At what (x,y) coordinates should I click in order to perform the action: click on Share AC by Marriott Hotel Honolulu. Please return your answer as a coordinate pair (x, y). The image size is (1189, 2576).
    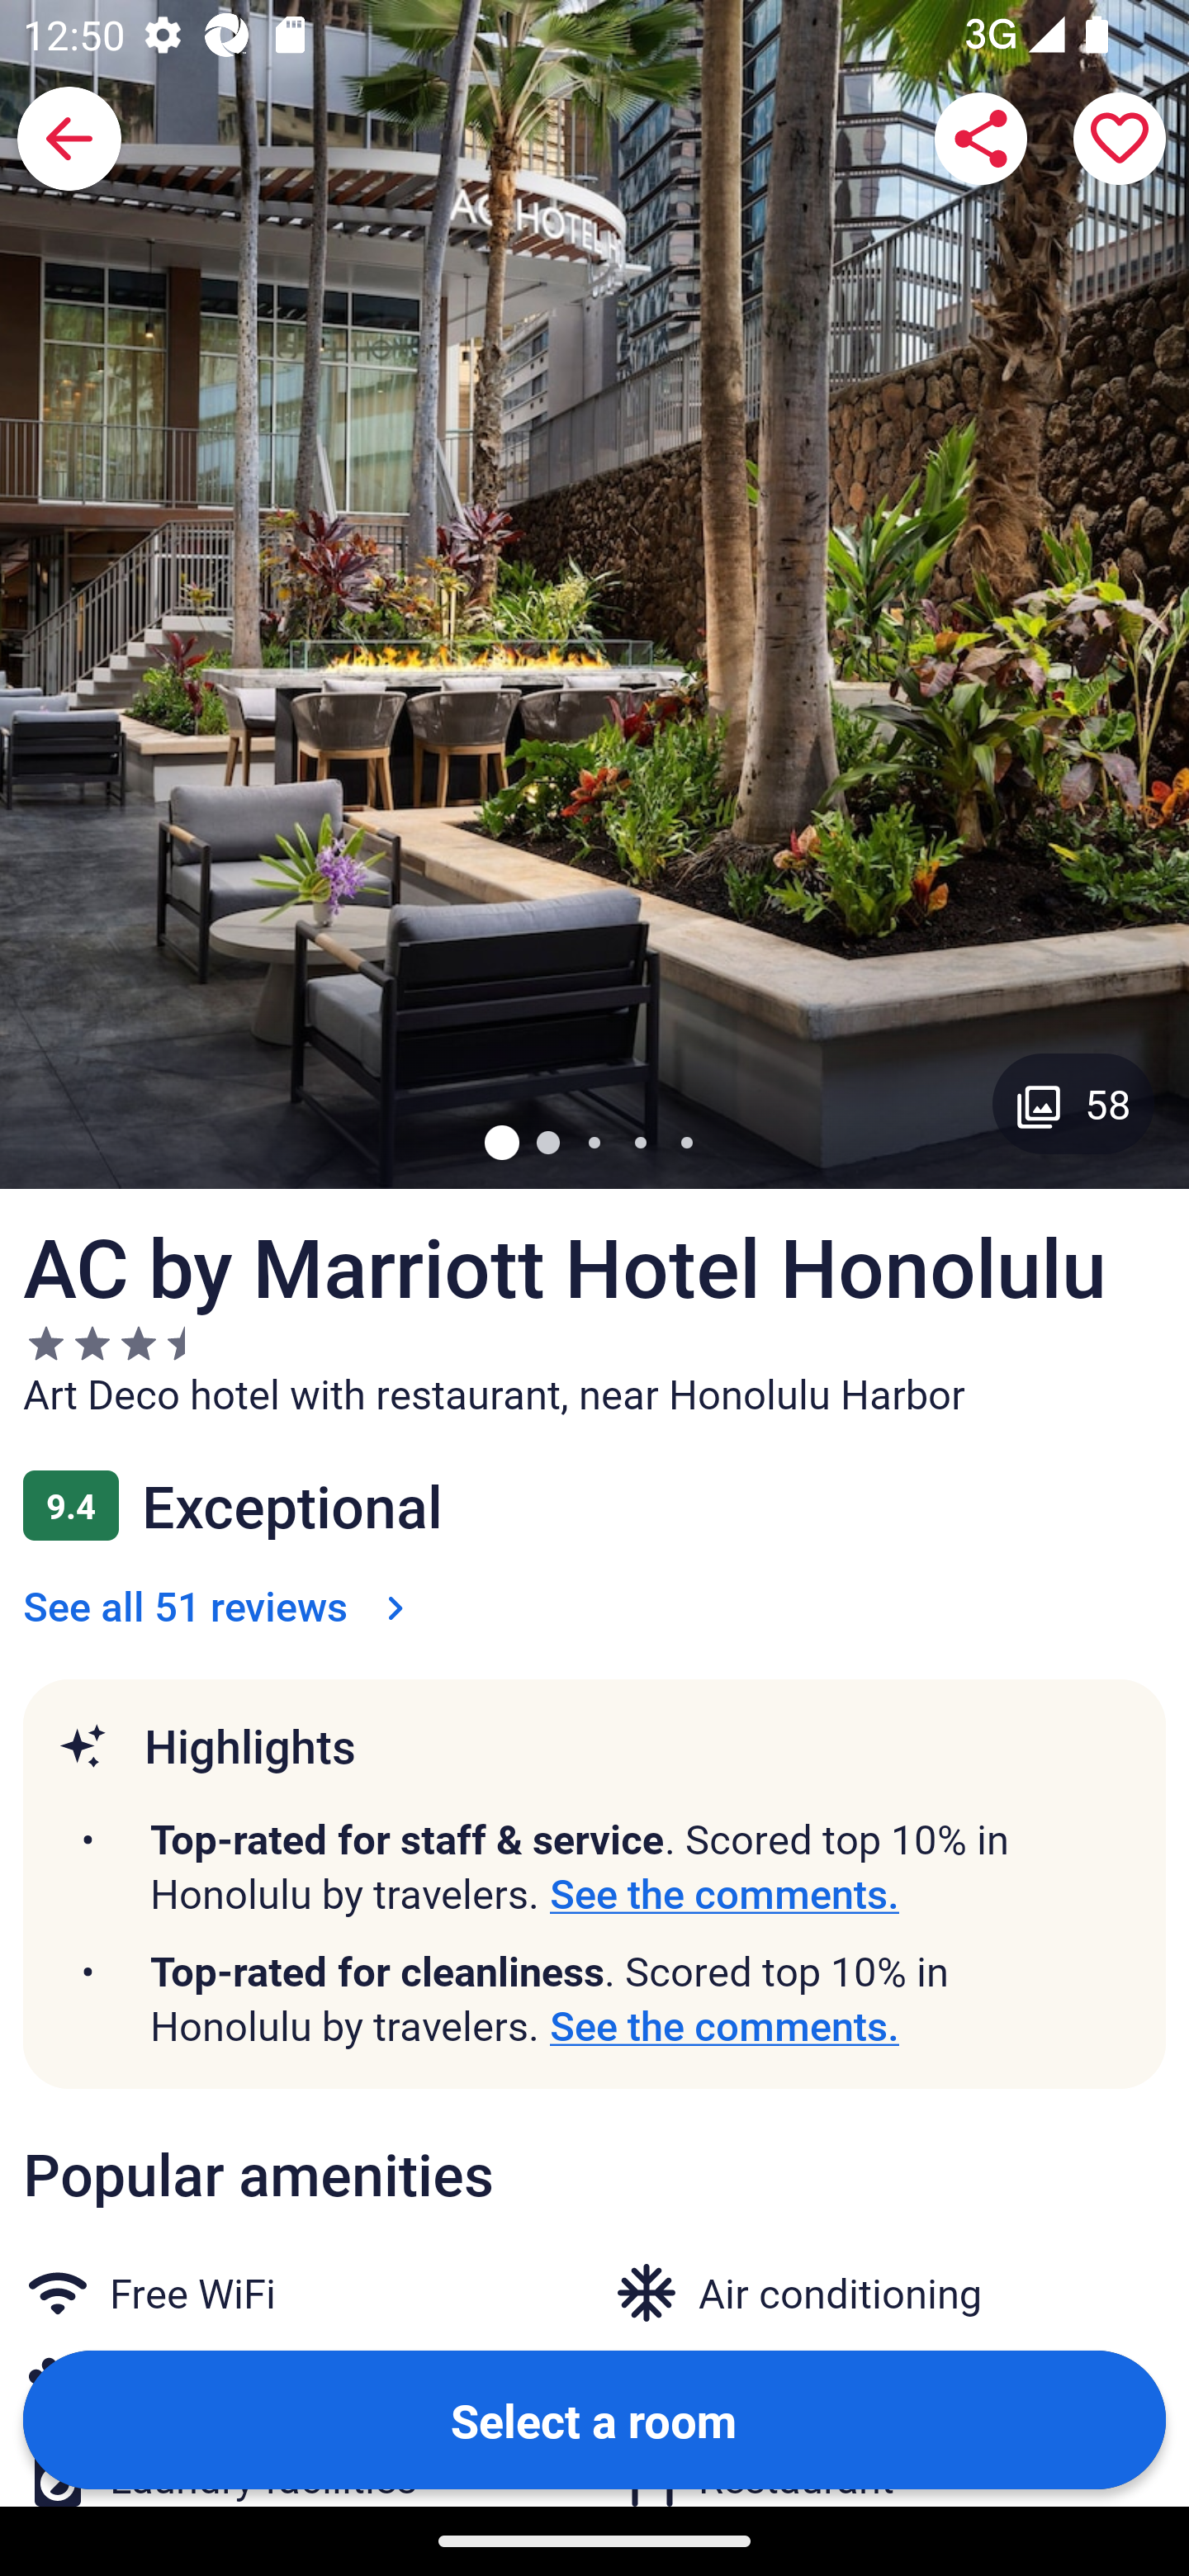
    Looking at the image, I should click on (981, 139).